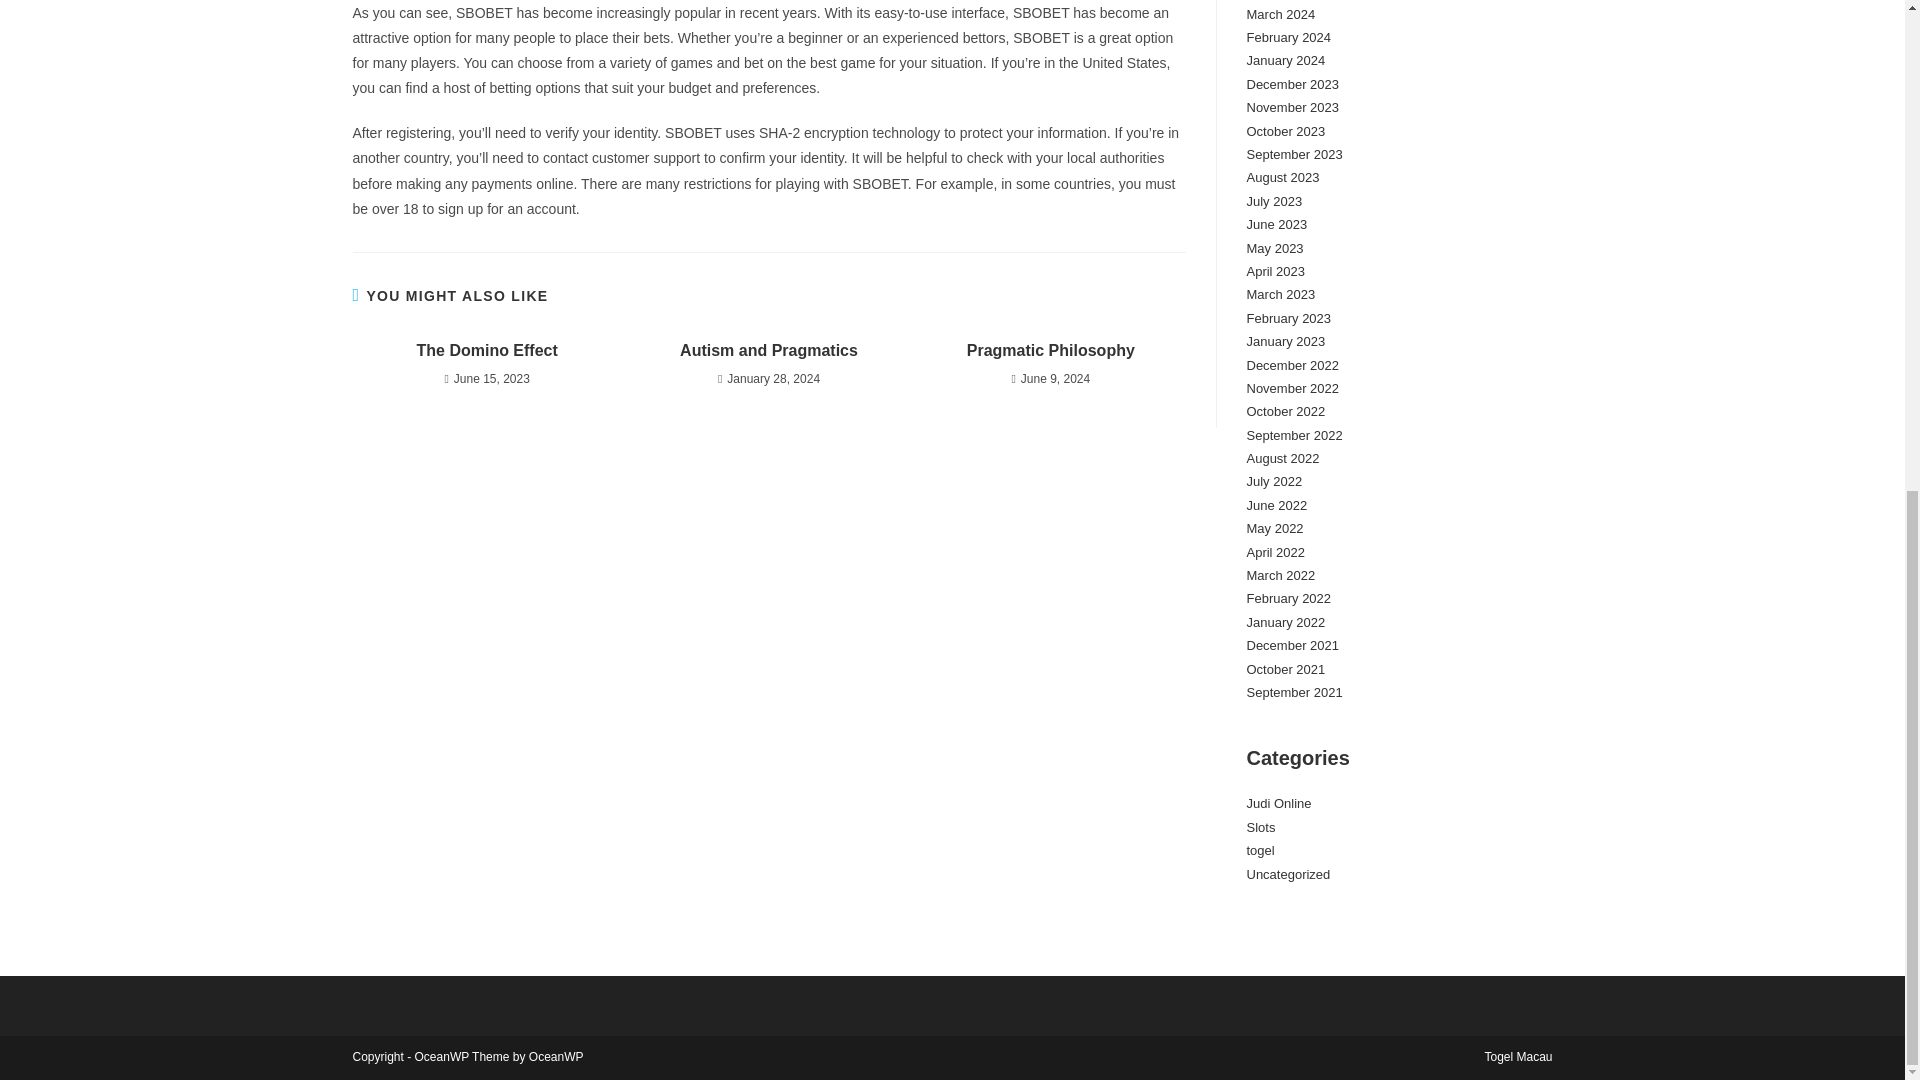  Describe the element at coordinates (486, 350) in the screenshot. I see `The Domino Effect` at that location.